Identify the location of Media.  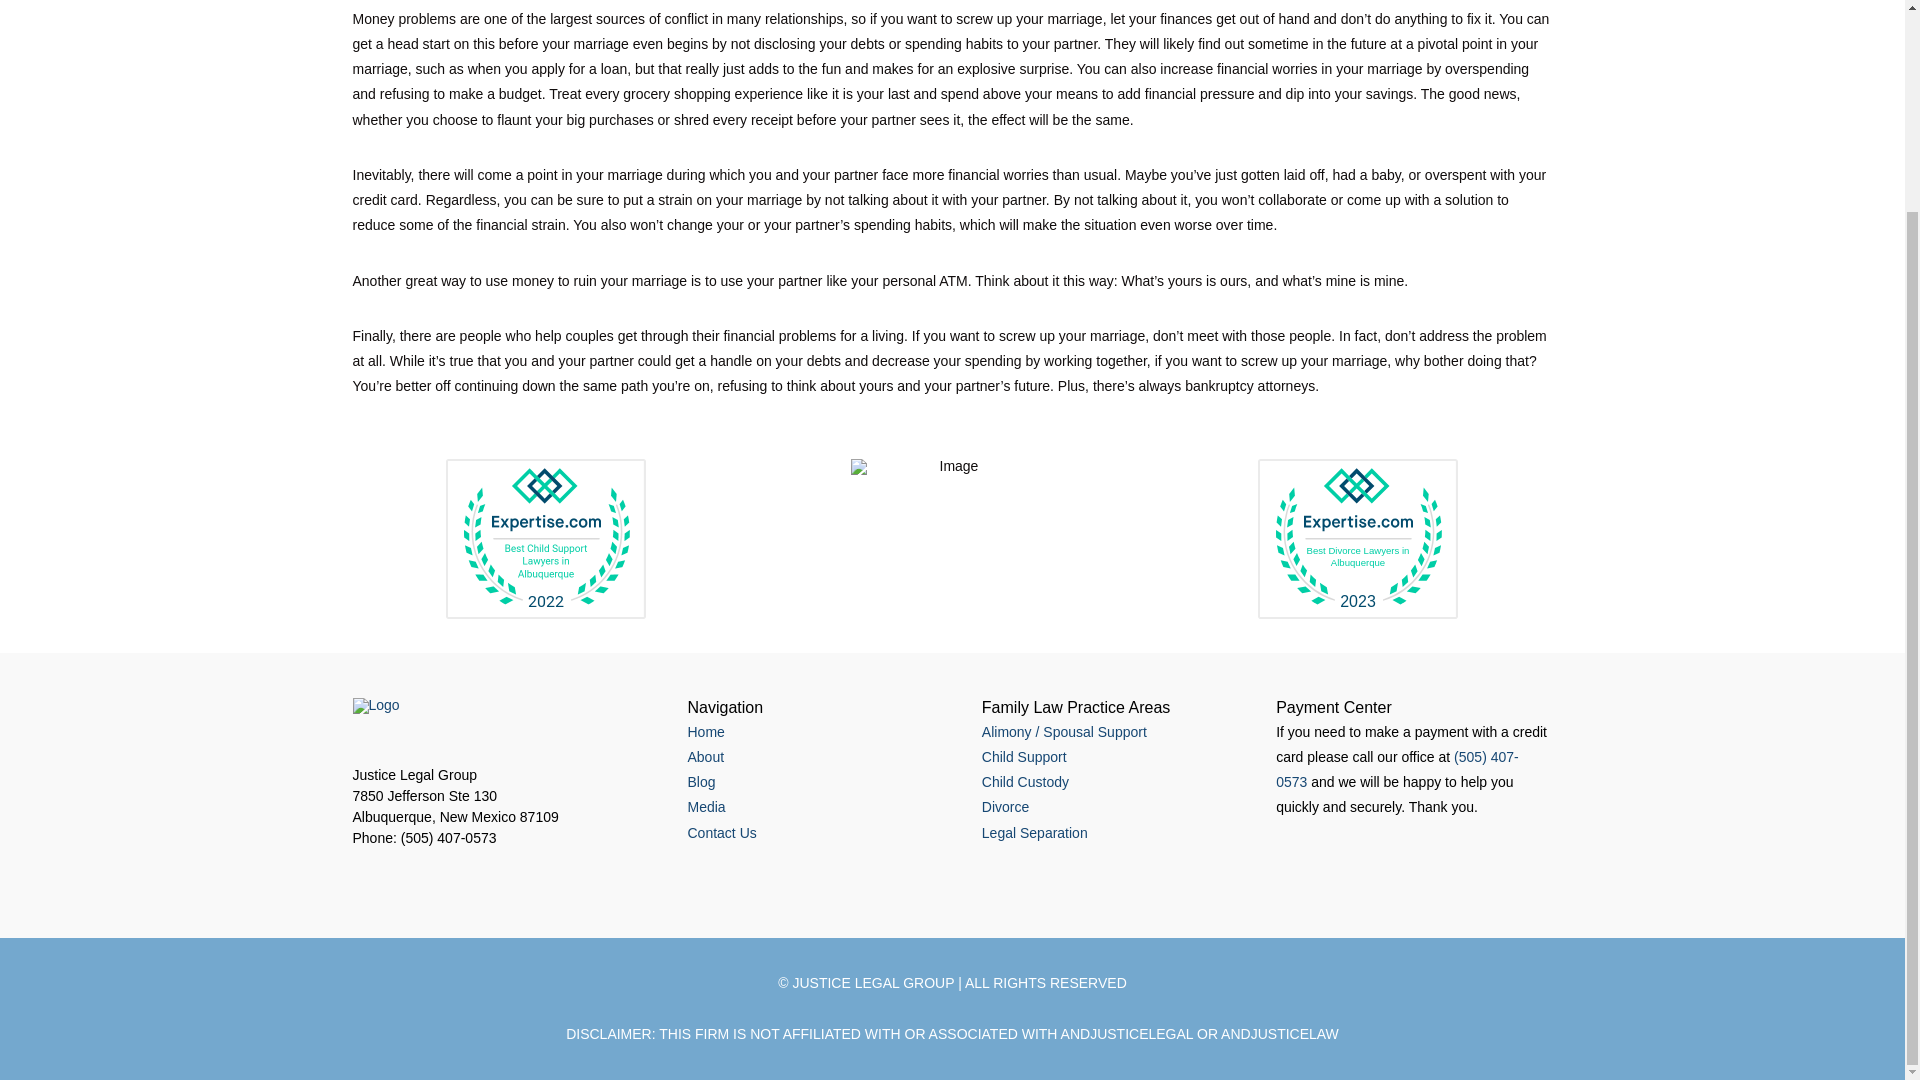
(706, 807).